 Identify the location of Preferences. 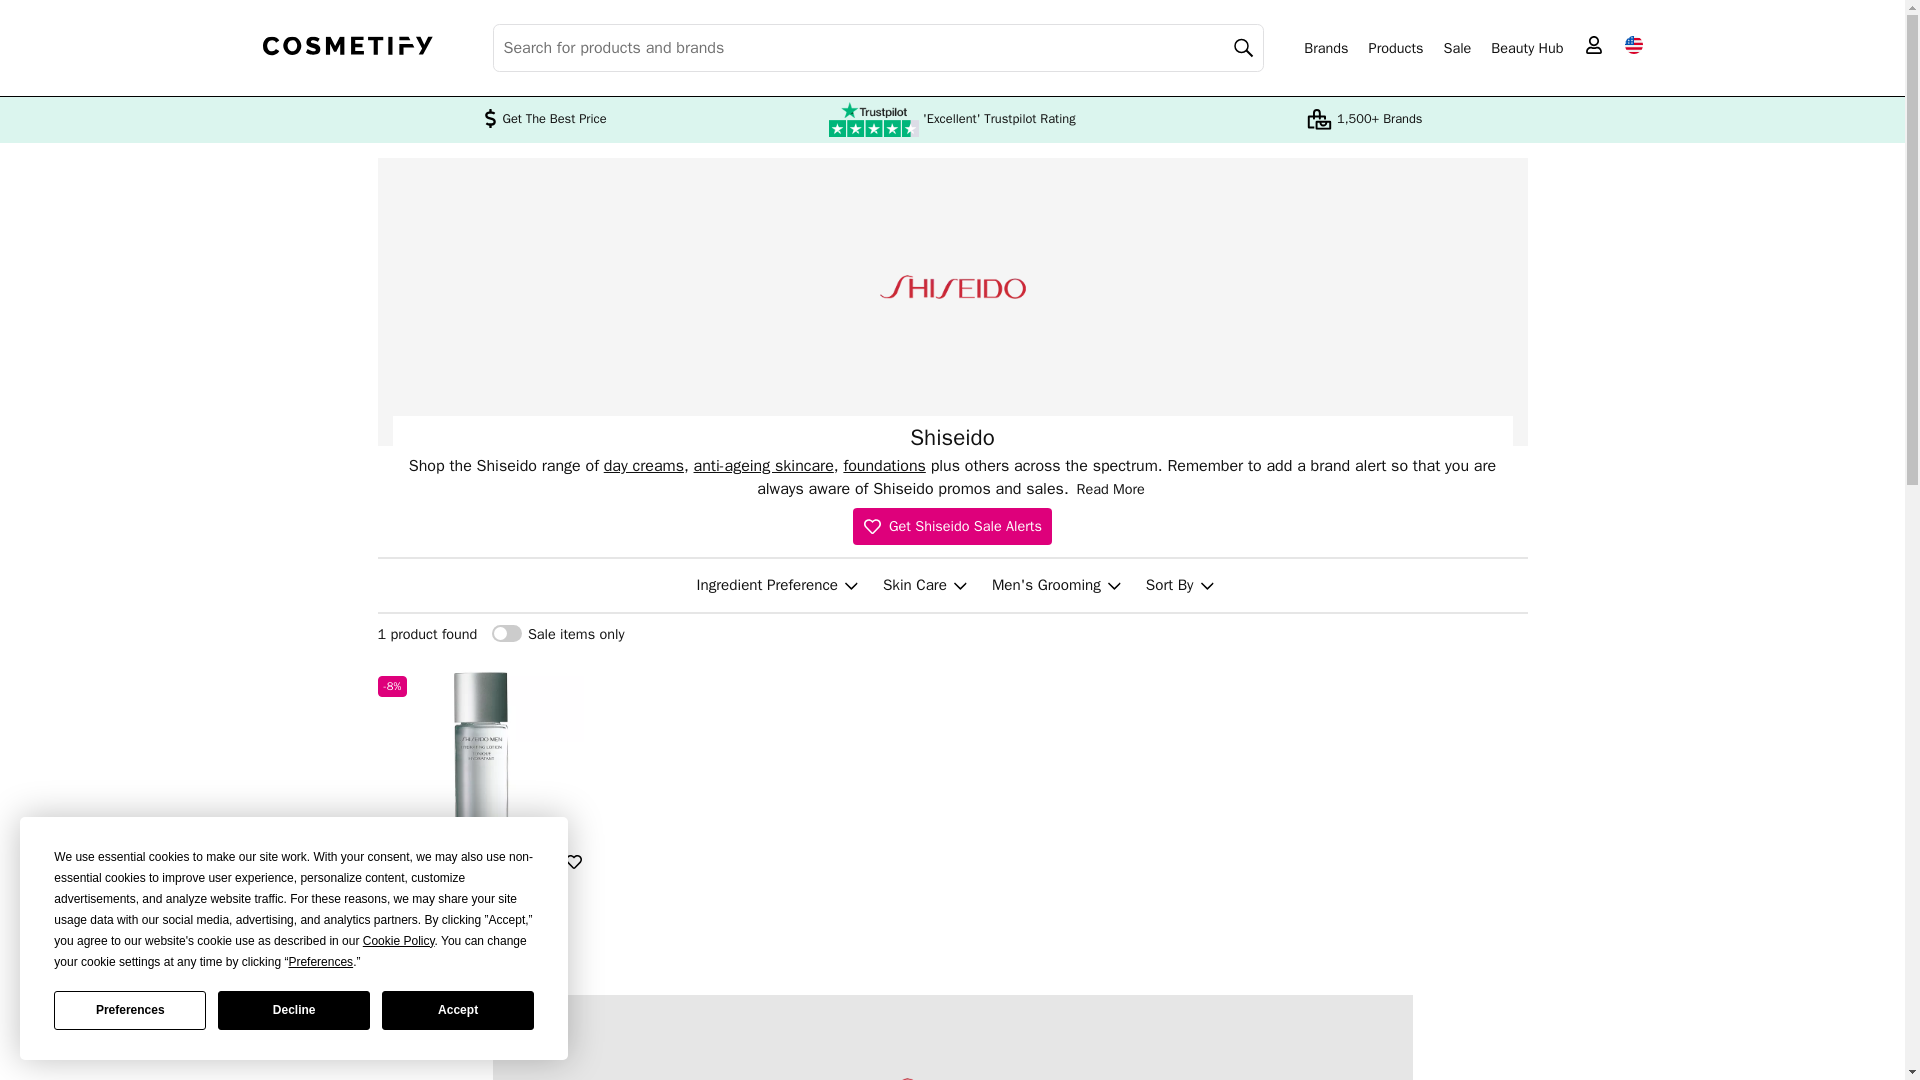
(129, 1010).